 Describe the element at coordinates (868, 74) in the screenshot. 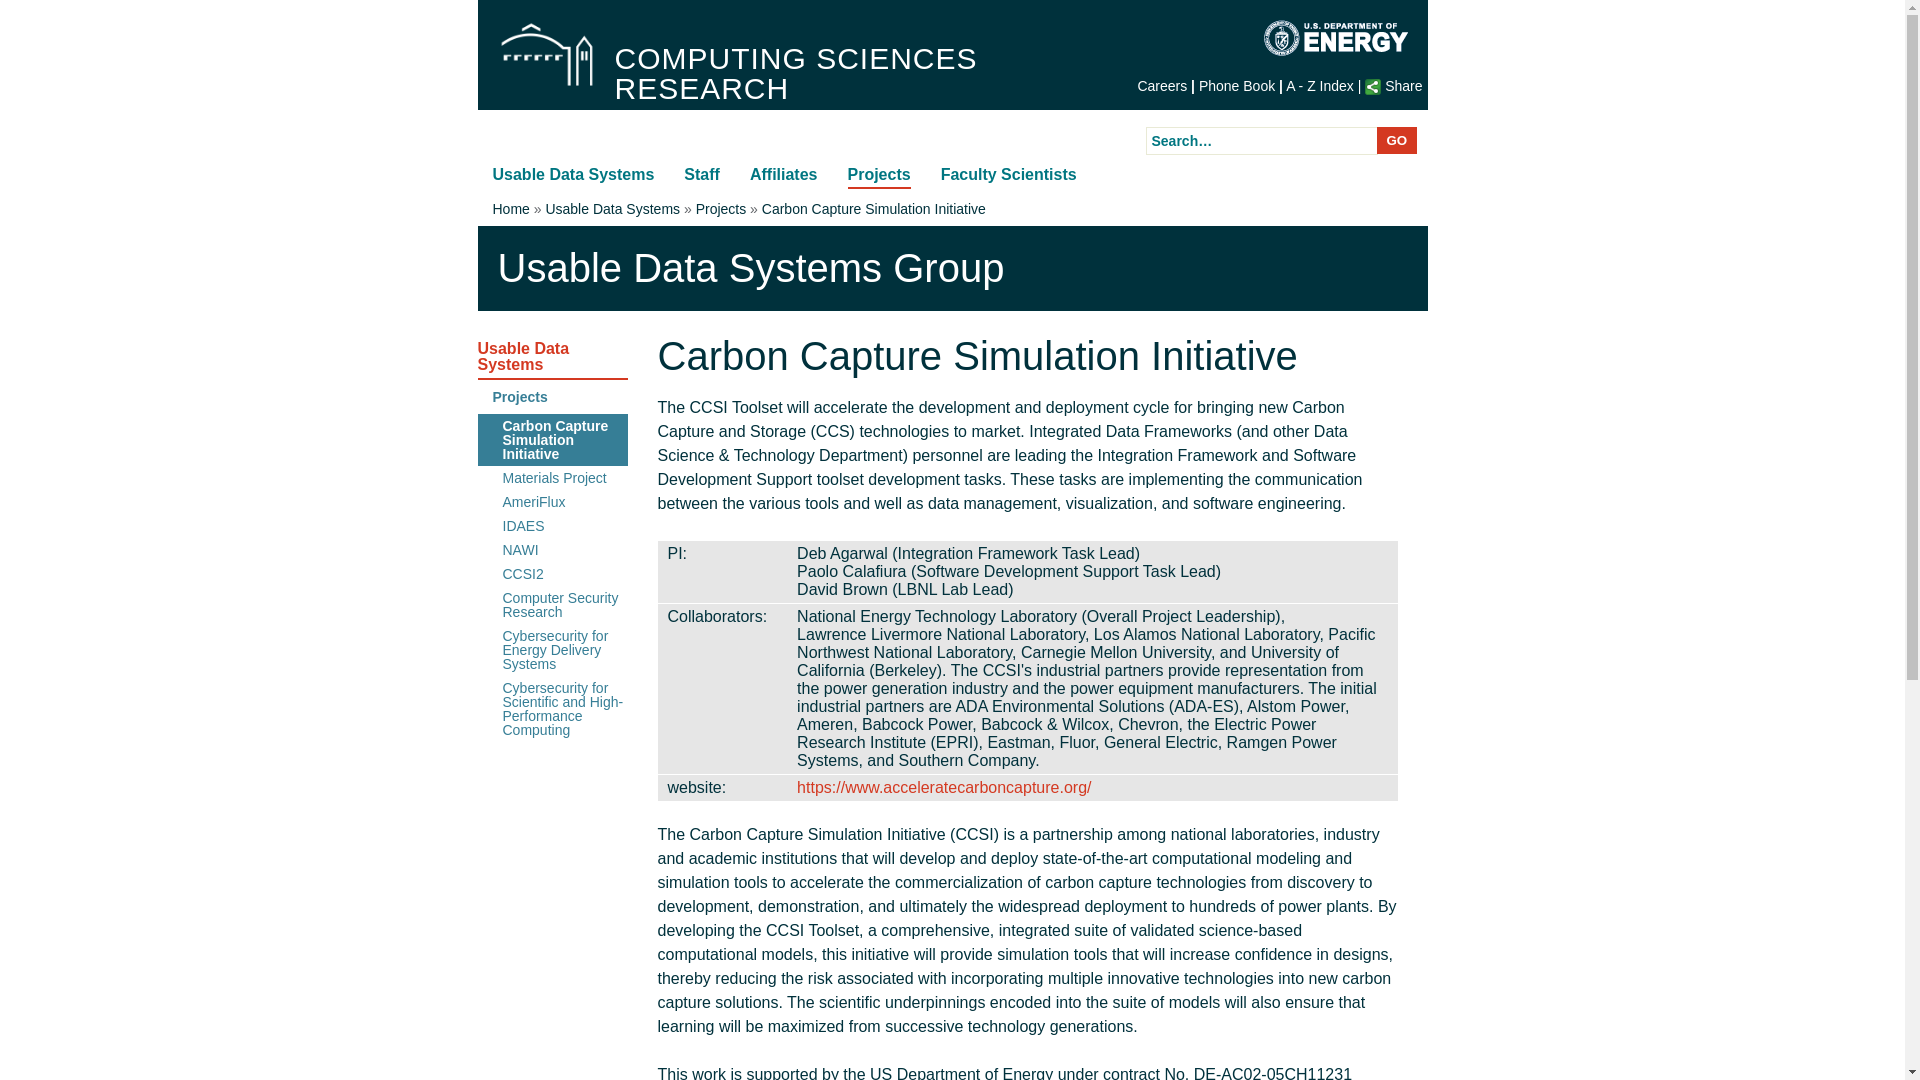

I see `COMPUTING SCIENCES RESEARCH` at that location.